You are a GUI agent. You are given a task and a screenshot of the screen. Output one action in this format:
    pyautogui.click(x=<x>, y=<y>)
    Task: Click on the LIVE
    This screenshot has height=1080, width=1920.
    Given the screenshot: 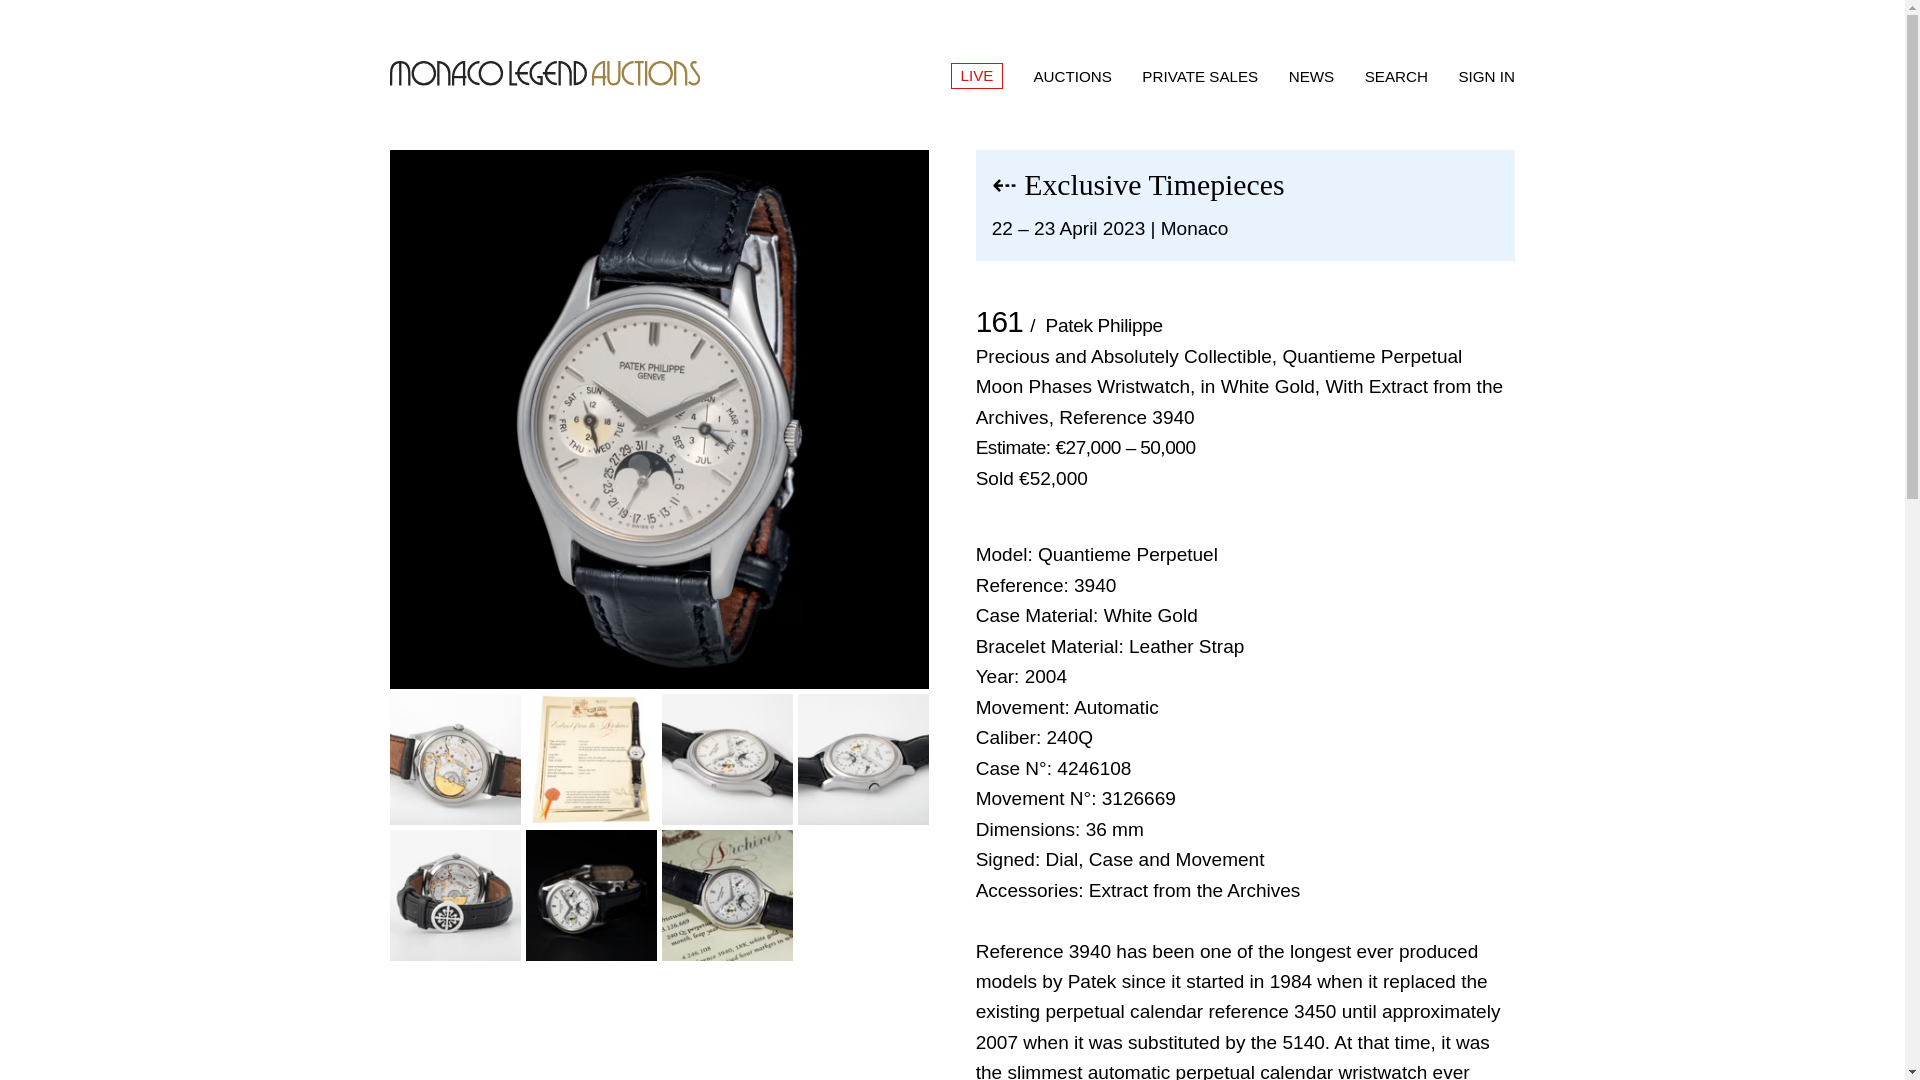 What is the action you would take?
    pyautogui.click(x=976, y=75)
    